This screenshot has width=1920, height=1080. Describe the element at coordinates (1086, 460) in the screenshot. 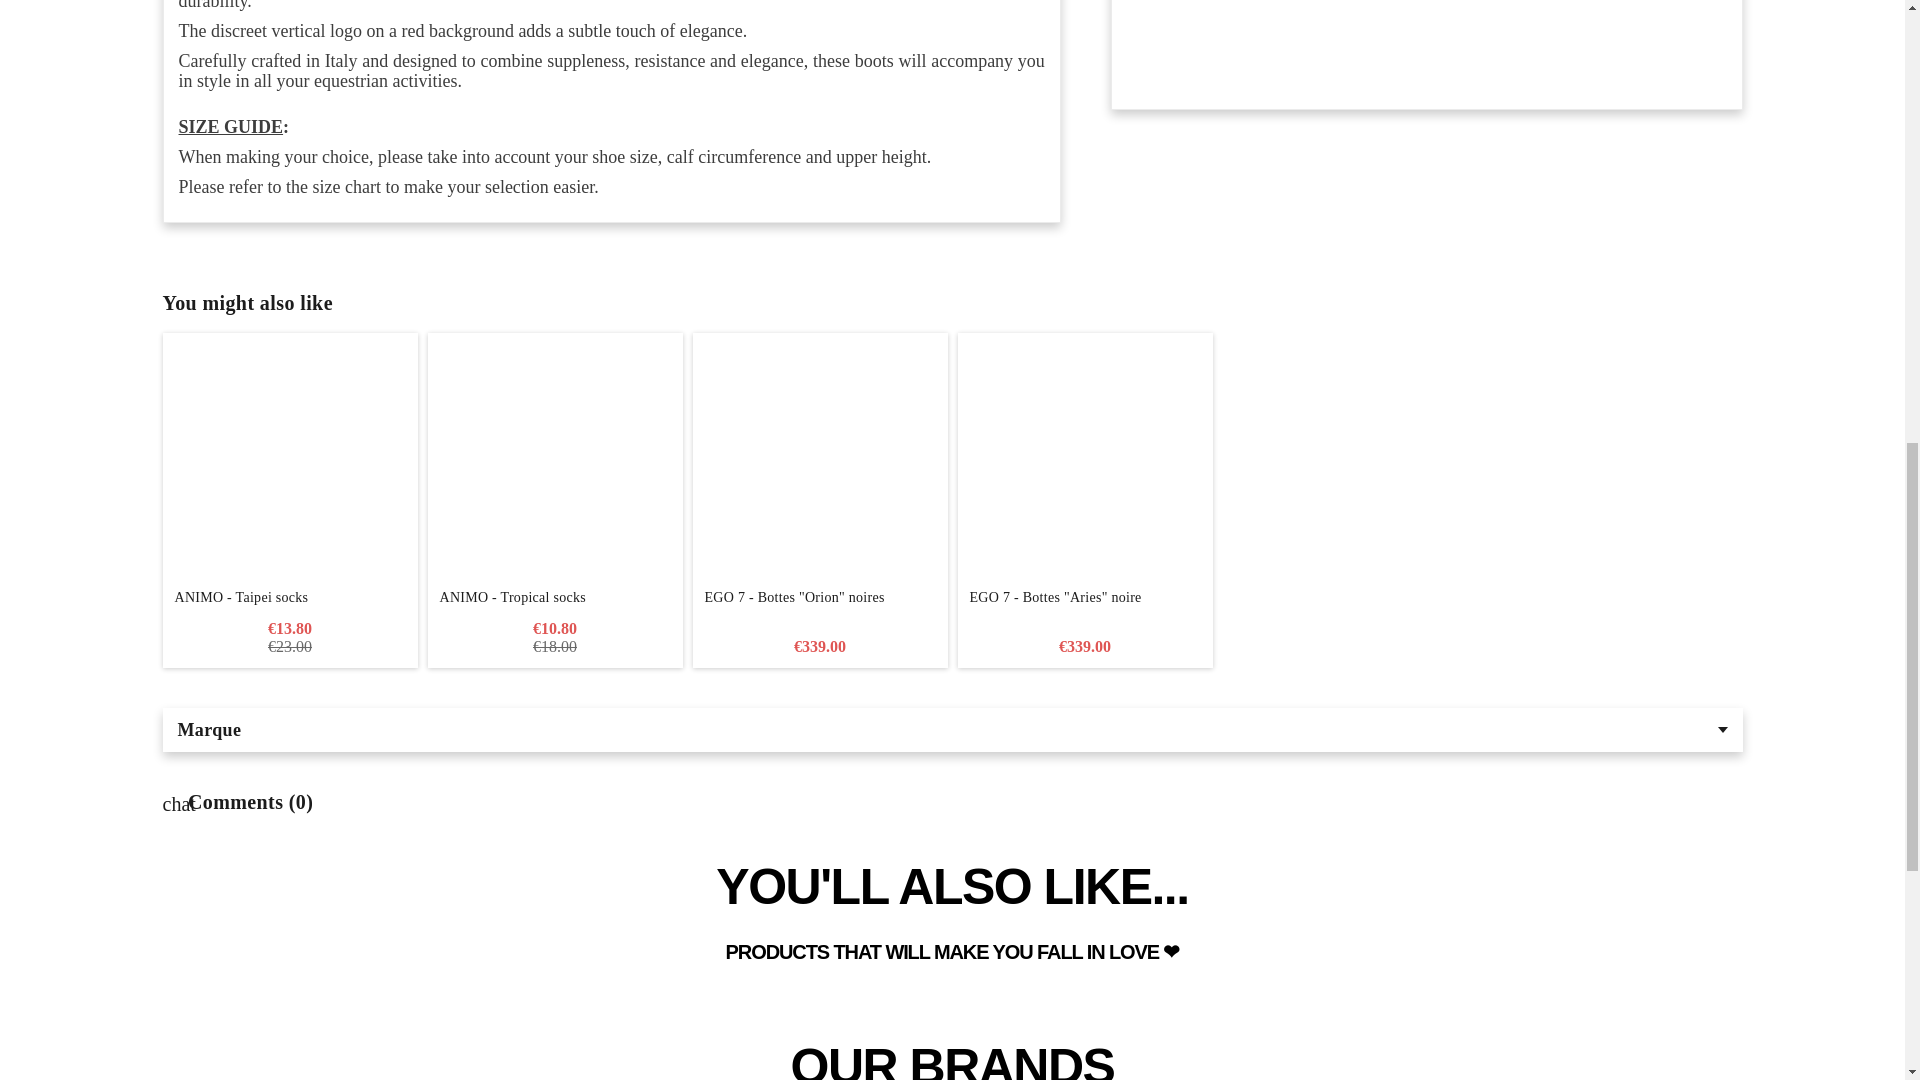

I see `EGO 7 - Bottes "Aries" noire` at that location.